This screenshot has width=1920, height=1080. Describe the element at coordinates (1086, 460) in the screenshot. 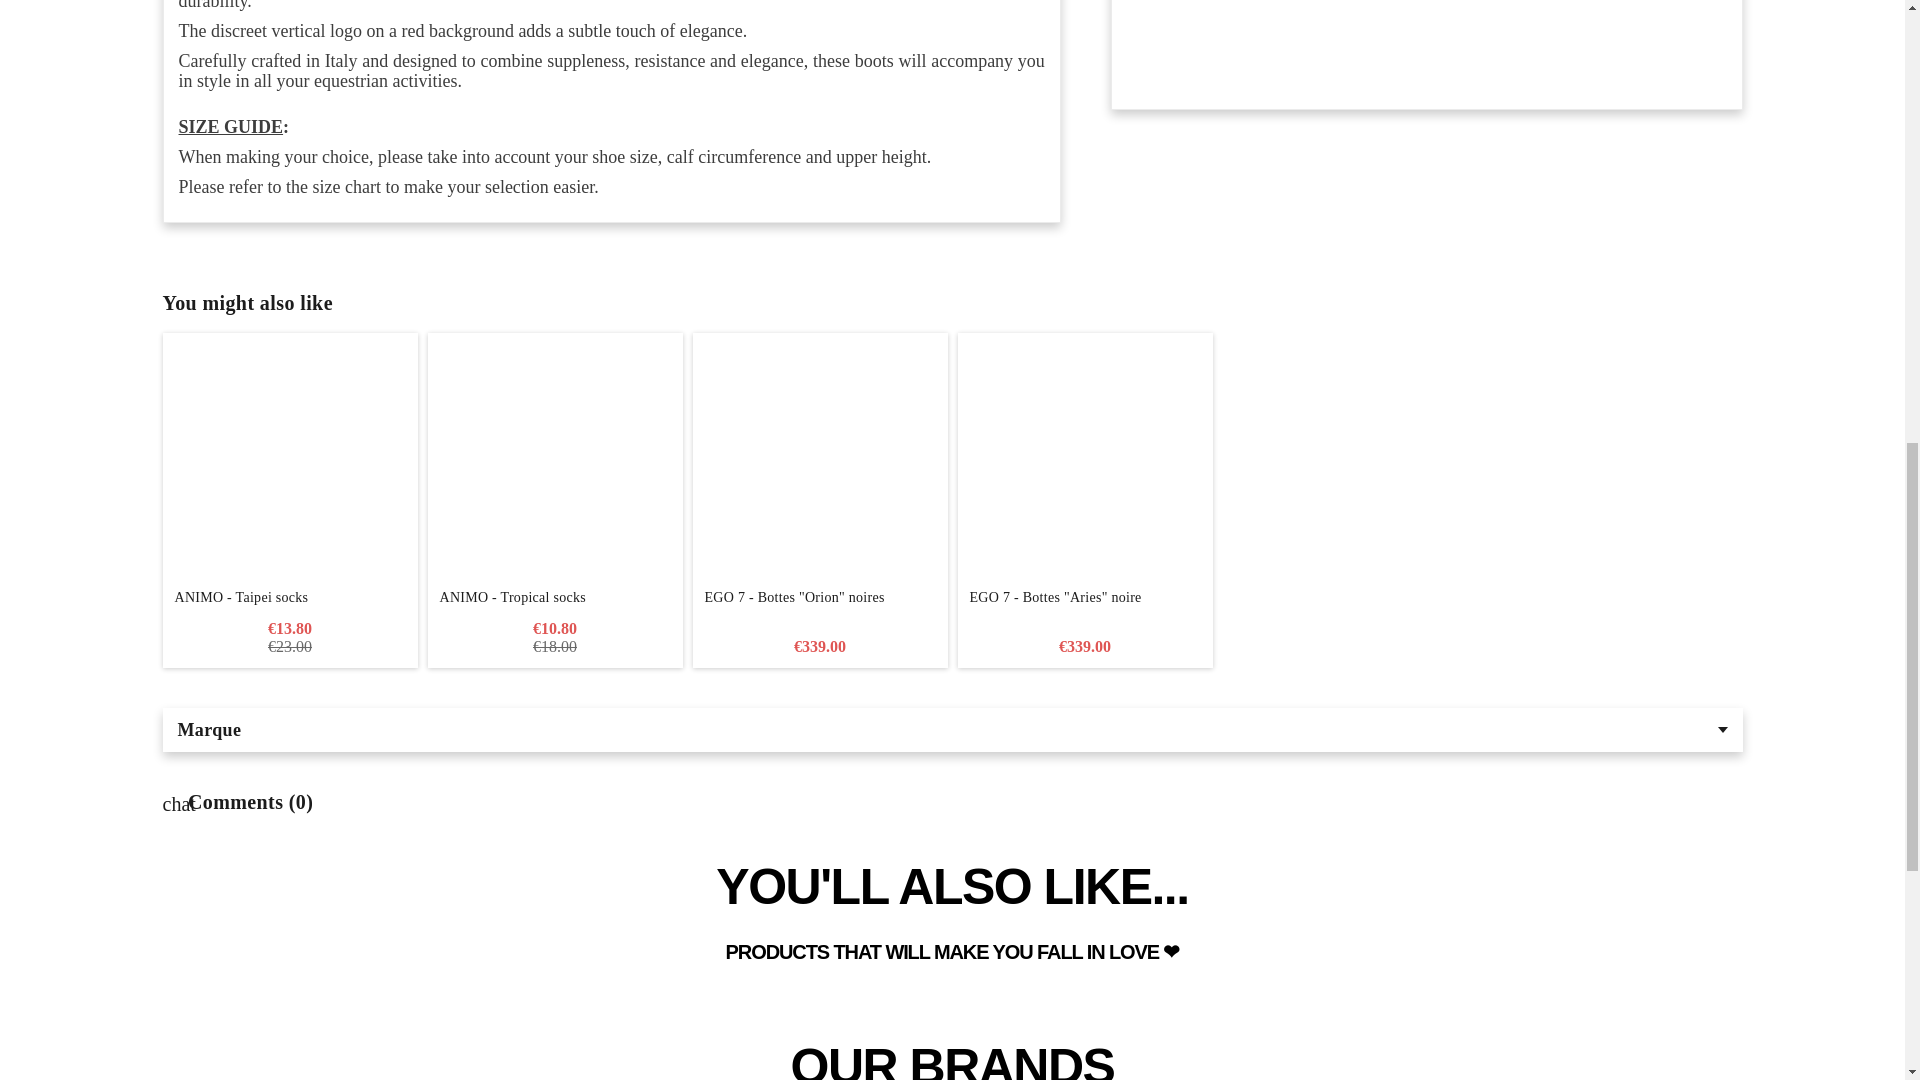

I see `EGO 7 - Bottes "Aries" noire` at that location.